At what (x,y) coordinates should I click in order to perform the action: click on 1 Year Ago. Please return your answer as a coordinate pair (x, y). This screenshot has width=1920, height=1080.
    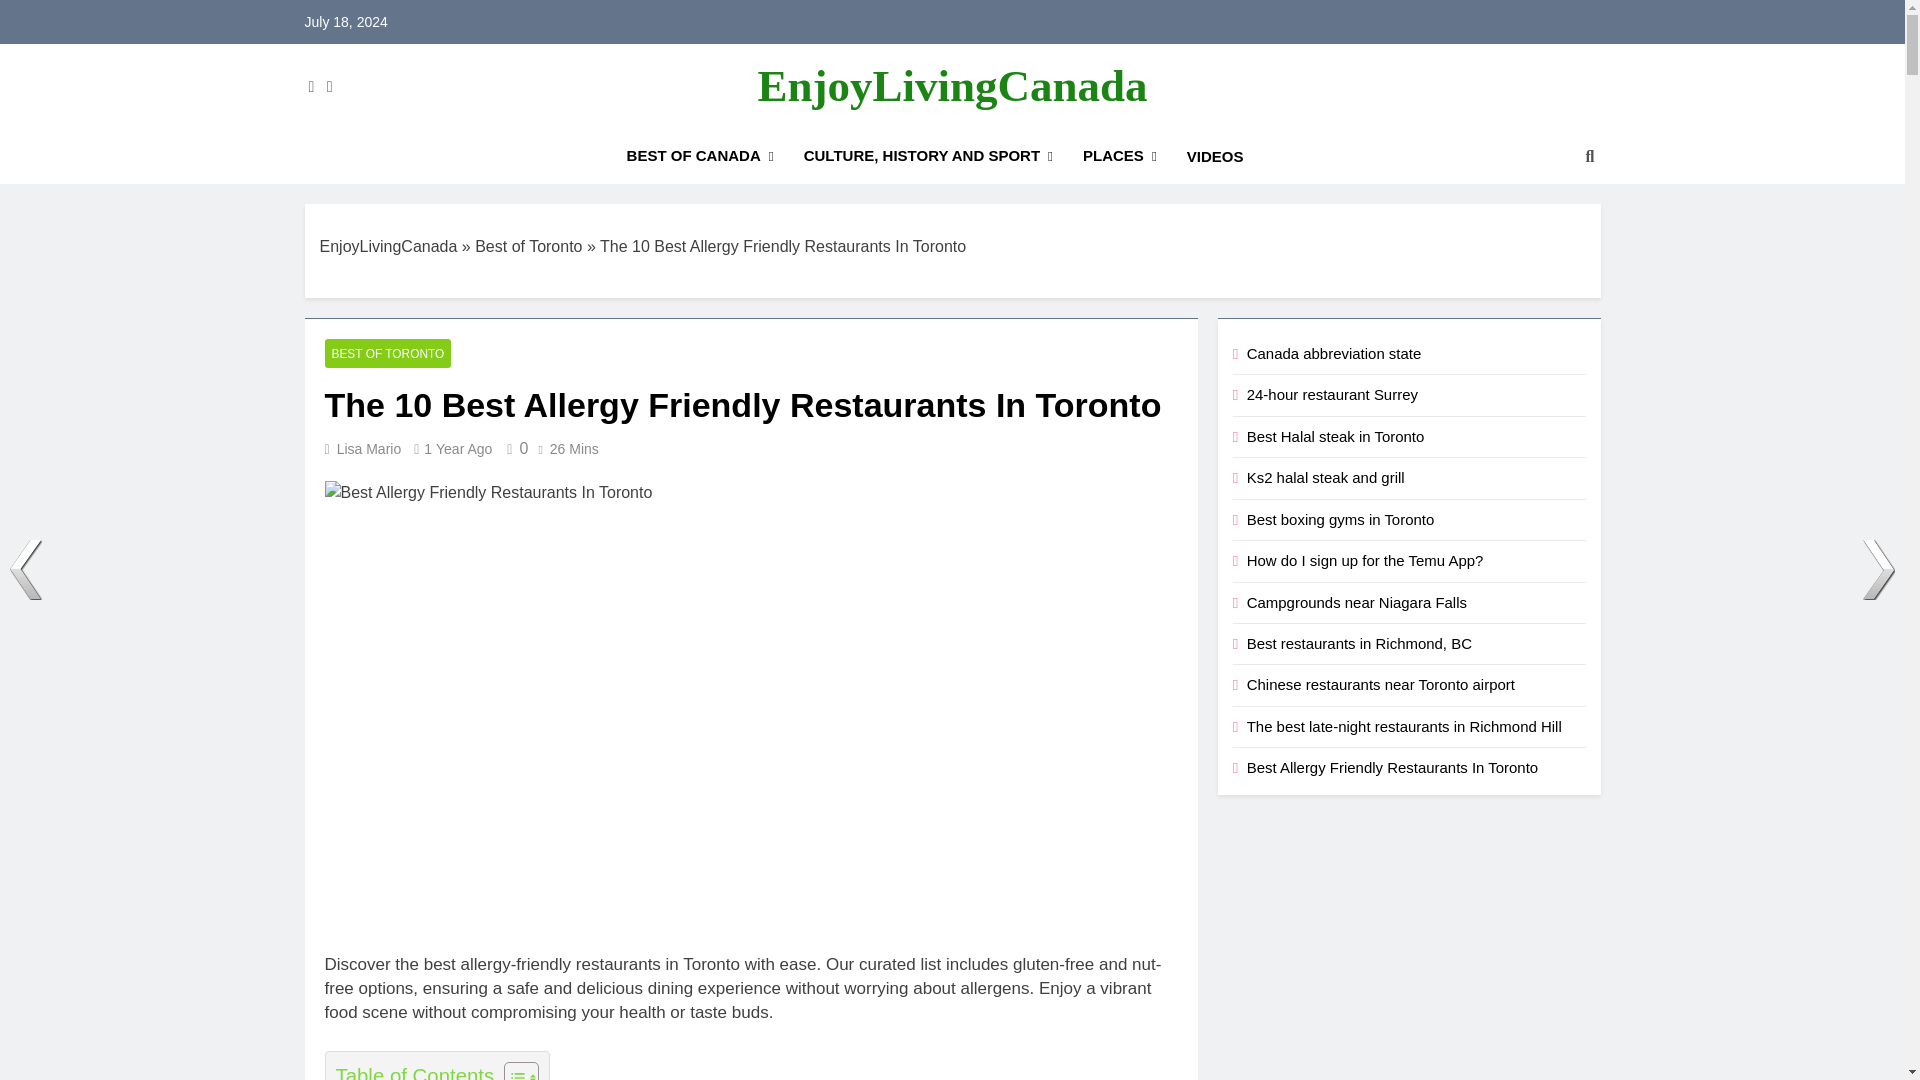
    Looking at the image, I should click on (458, 448).